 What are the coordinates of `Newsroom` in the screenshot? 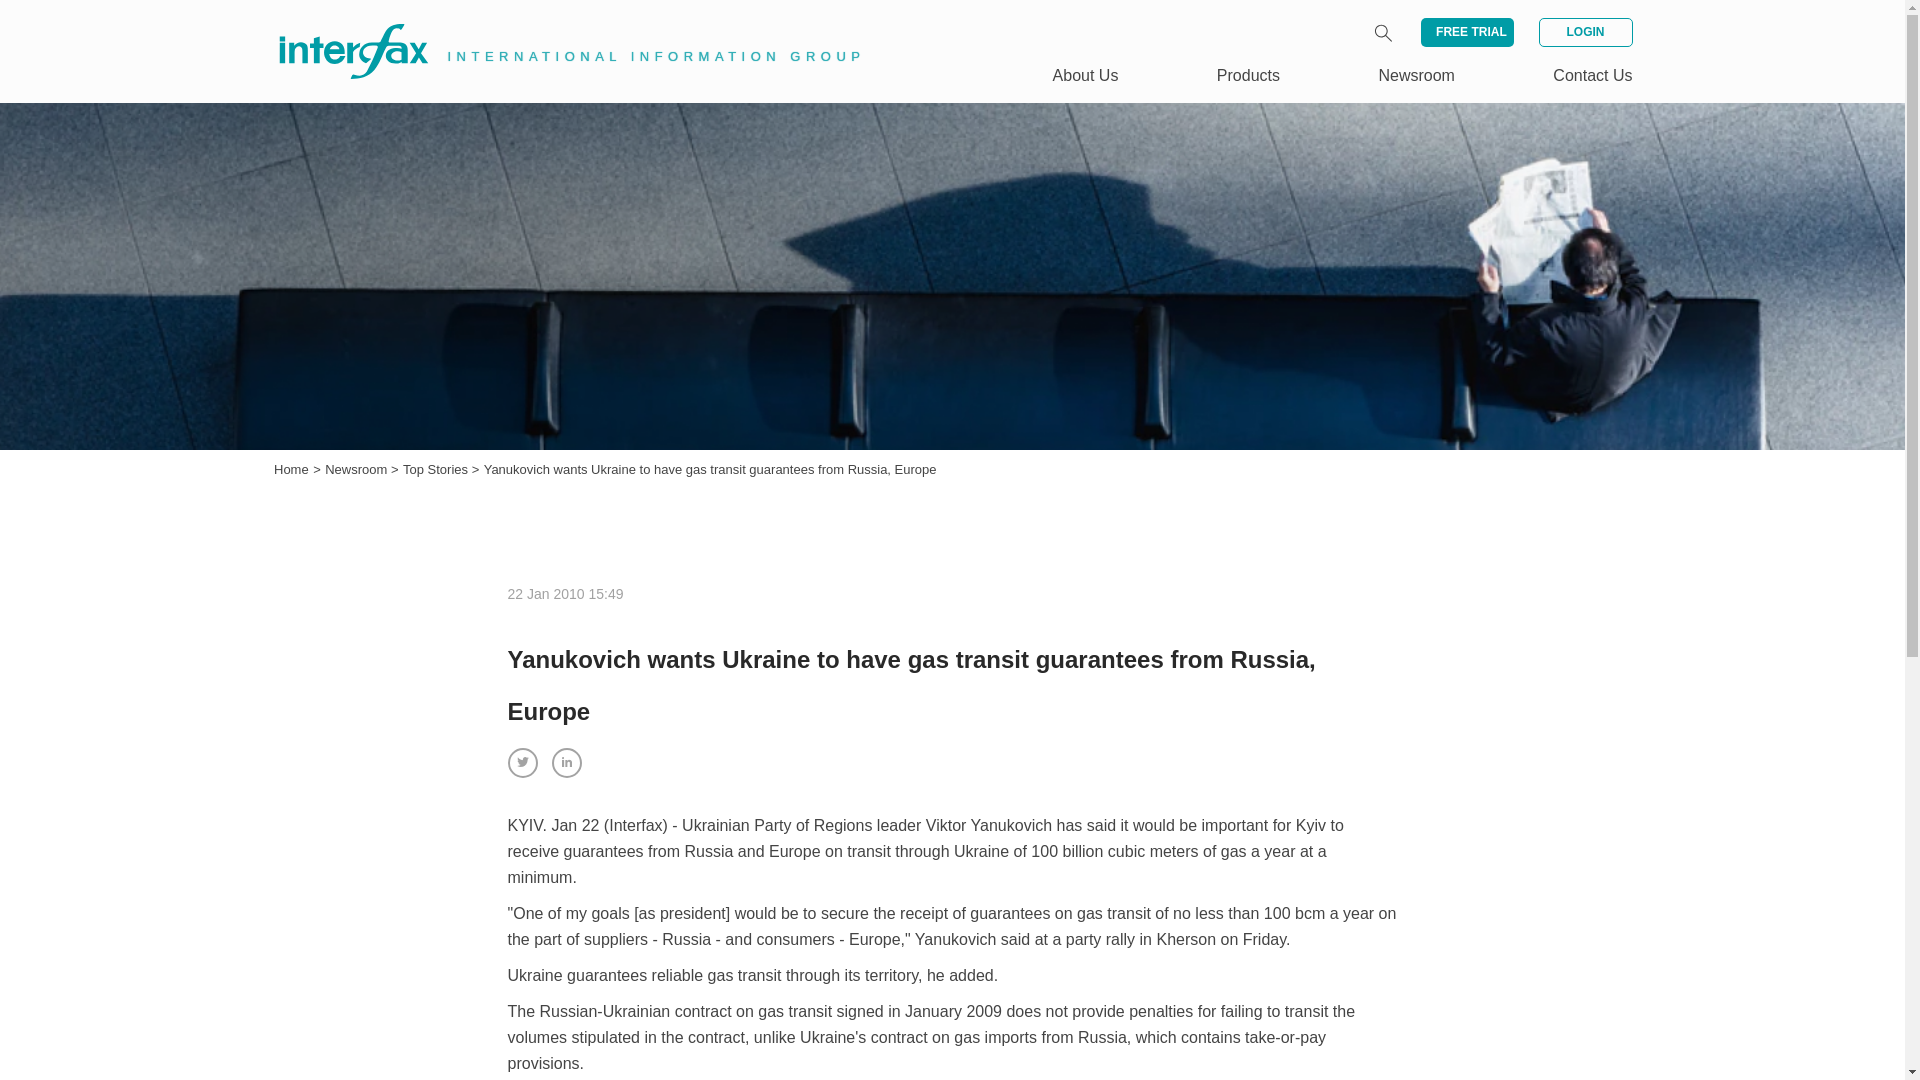 It's located at (1416, 75).